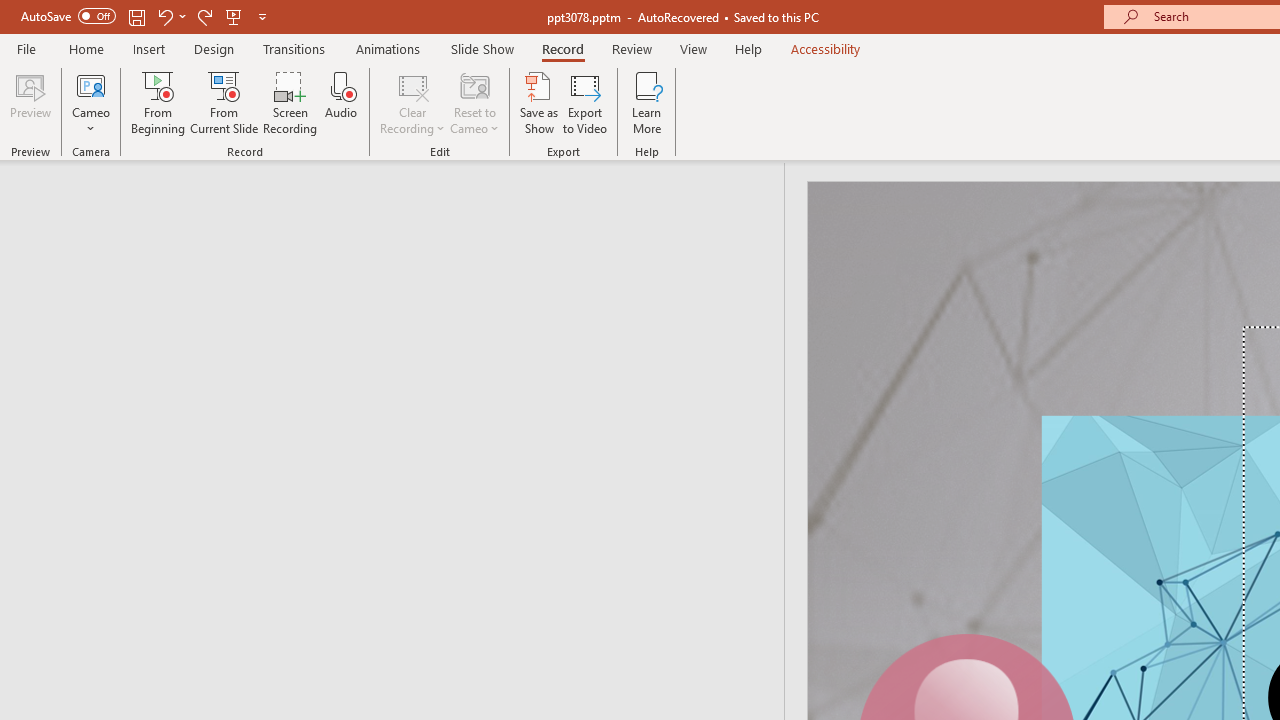 This screenshot has height=720, width=1280. Describe the element at coordinates (158, 102) in the screenshot. I see `From Beginning...` at that location.